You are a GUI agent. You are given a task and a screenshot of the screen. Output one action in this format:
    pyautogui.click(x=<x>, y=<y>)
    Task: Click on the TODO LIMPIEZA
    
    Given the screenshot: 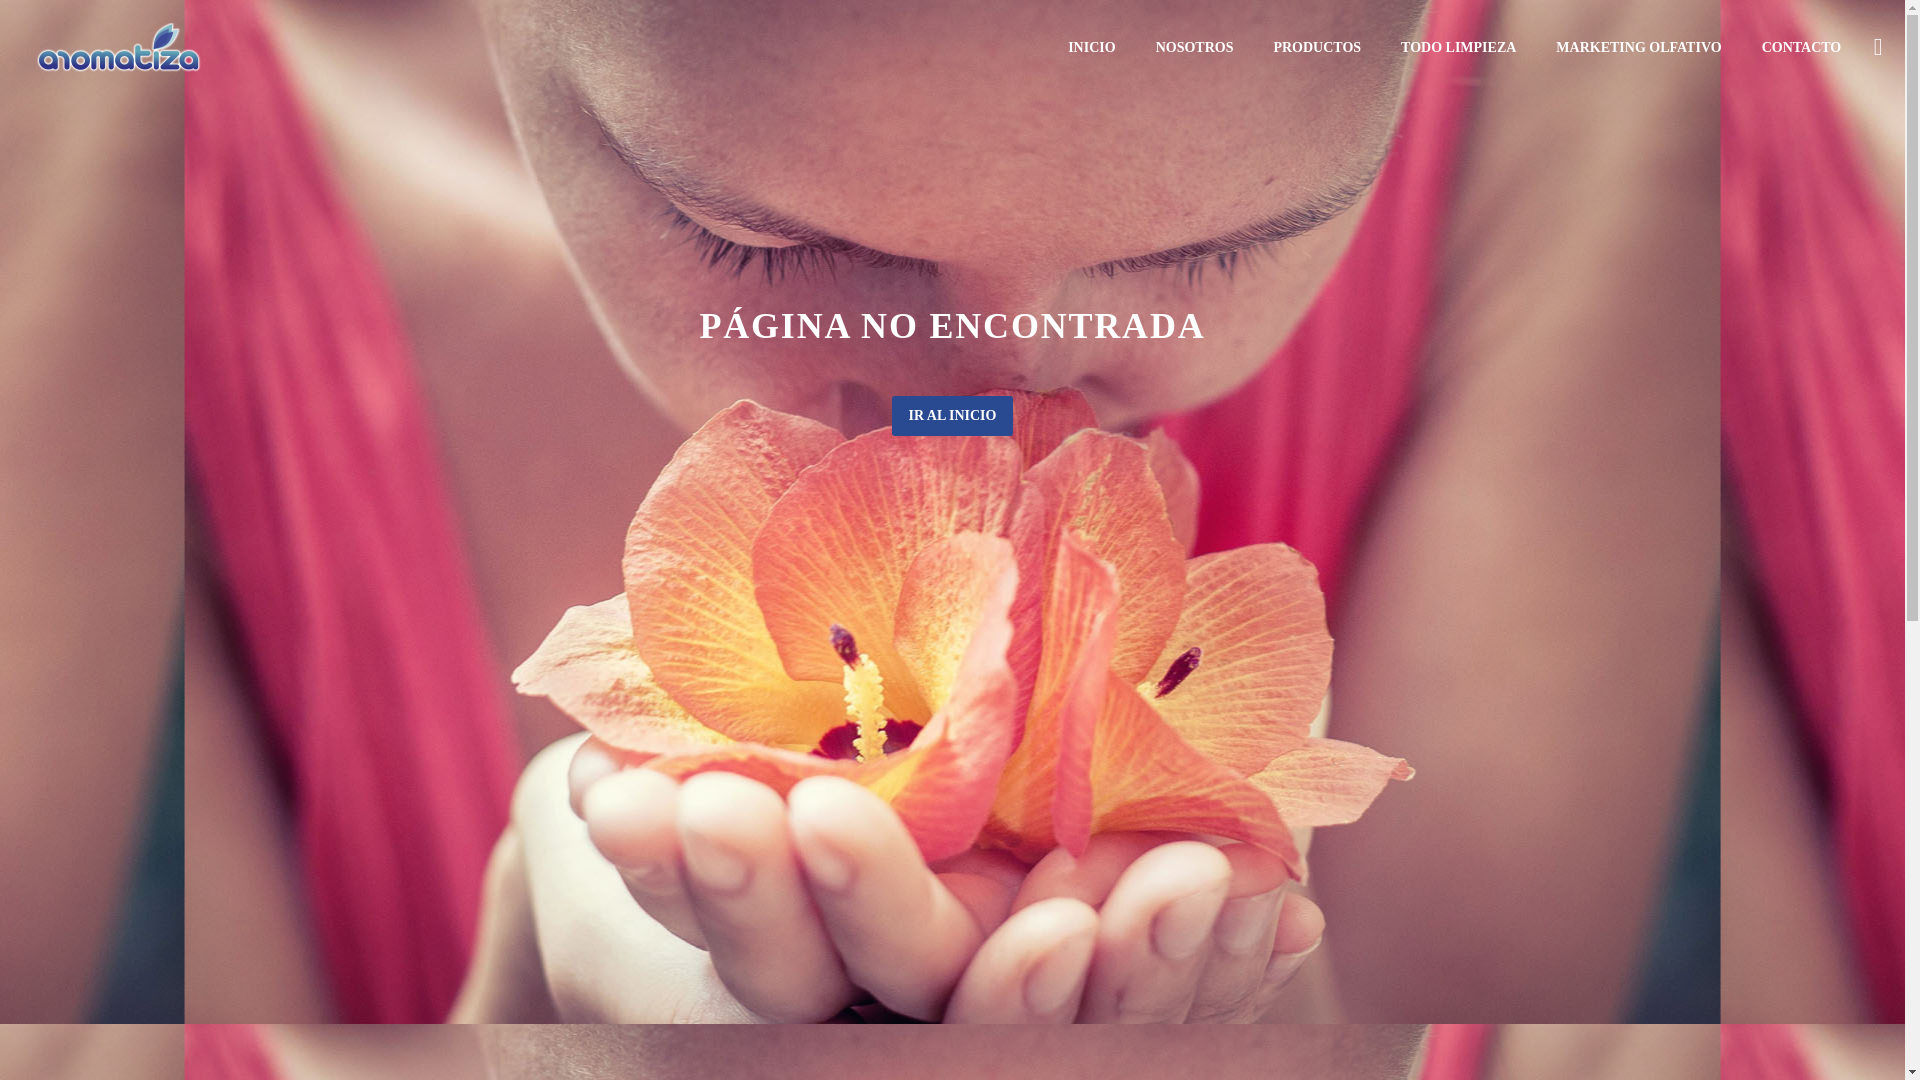 What is the action you would take?
    pyautogui.click(x=1458, y=48)
    